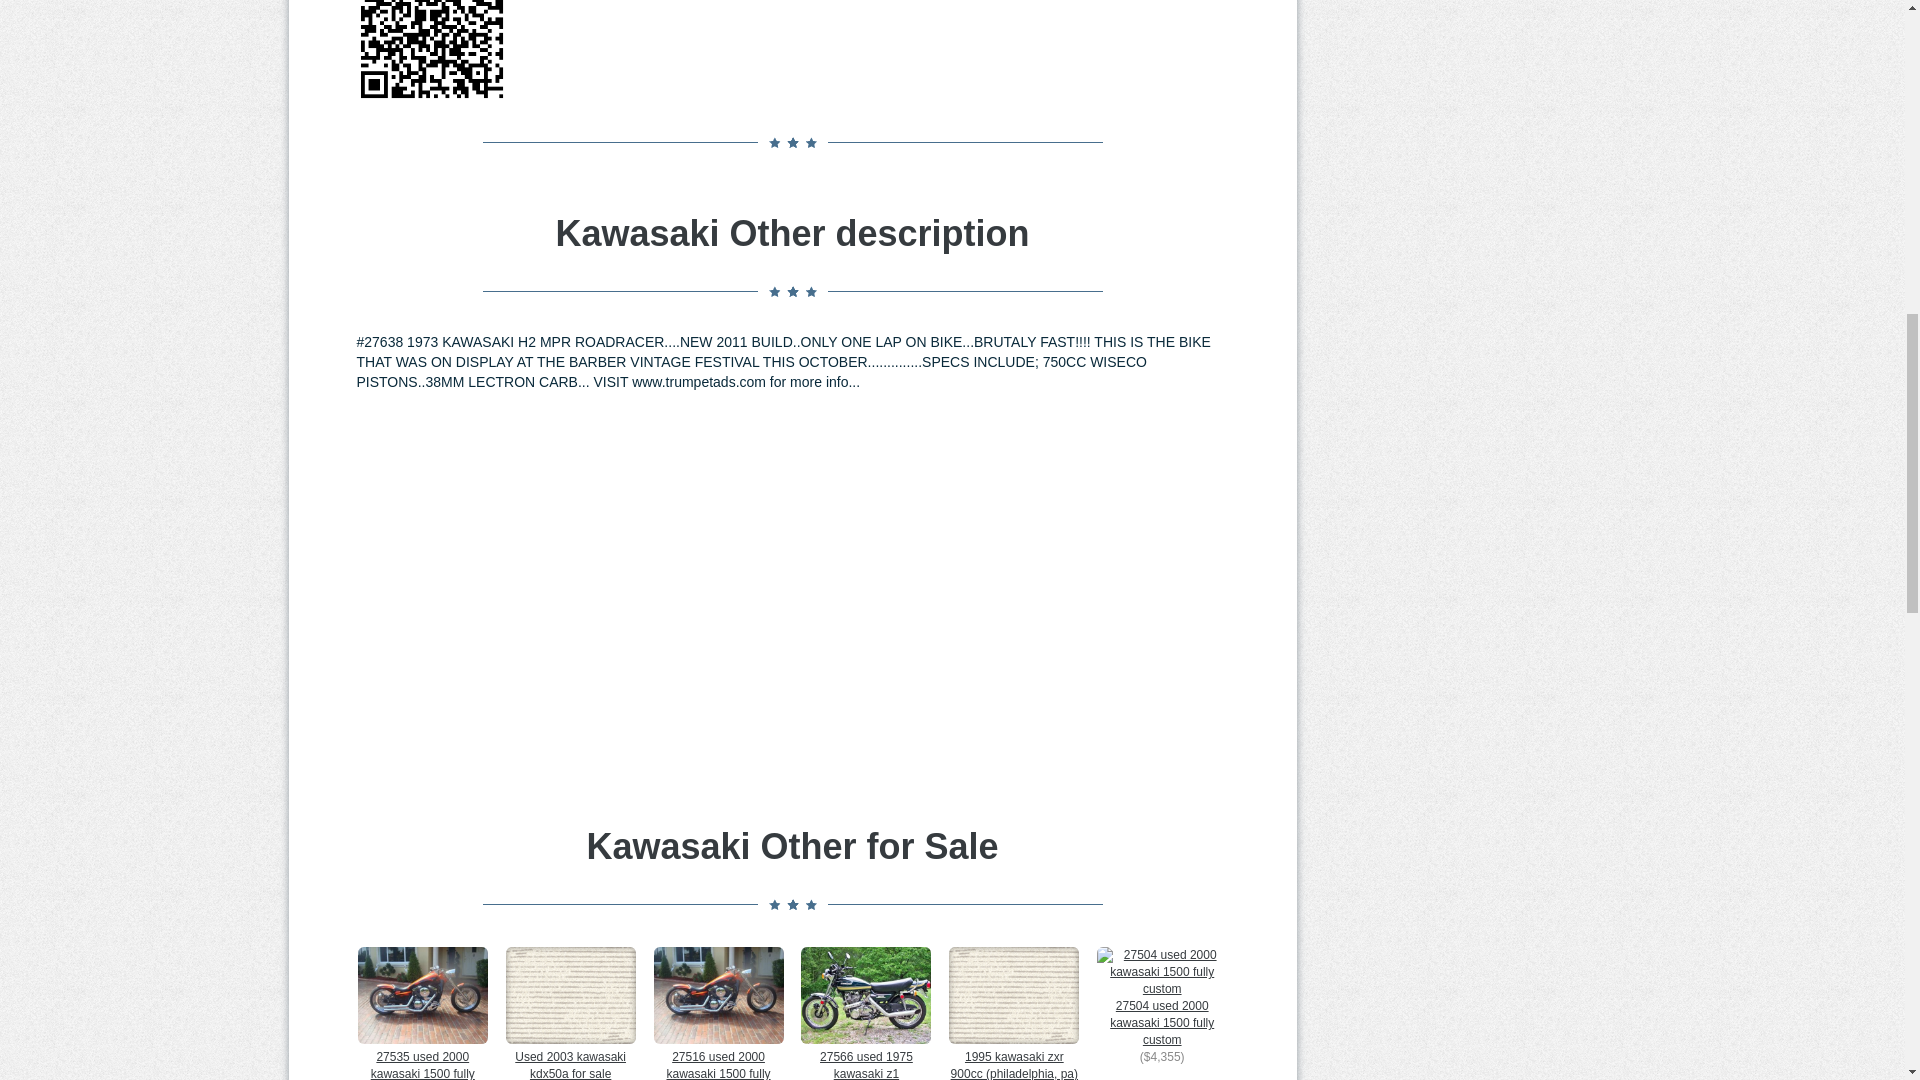 Image resolution: width=1920 pixels, height=1080 pixels. Describe the element at coordinates (570, 1014) in the screenshot. I see `Used 2003 kawasaki kdx50a for sale` at that location.